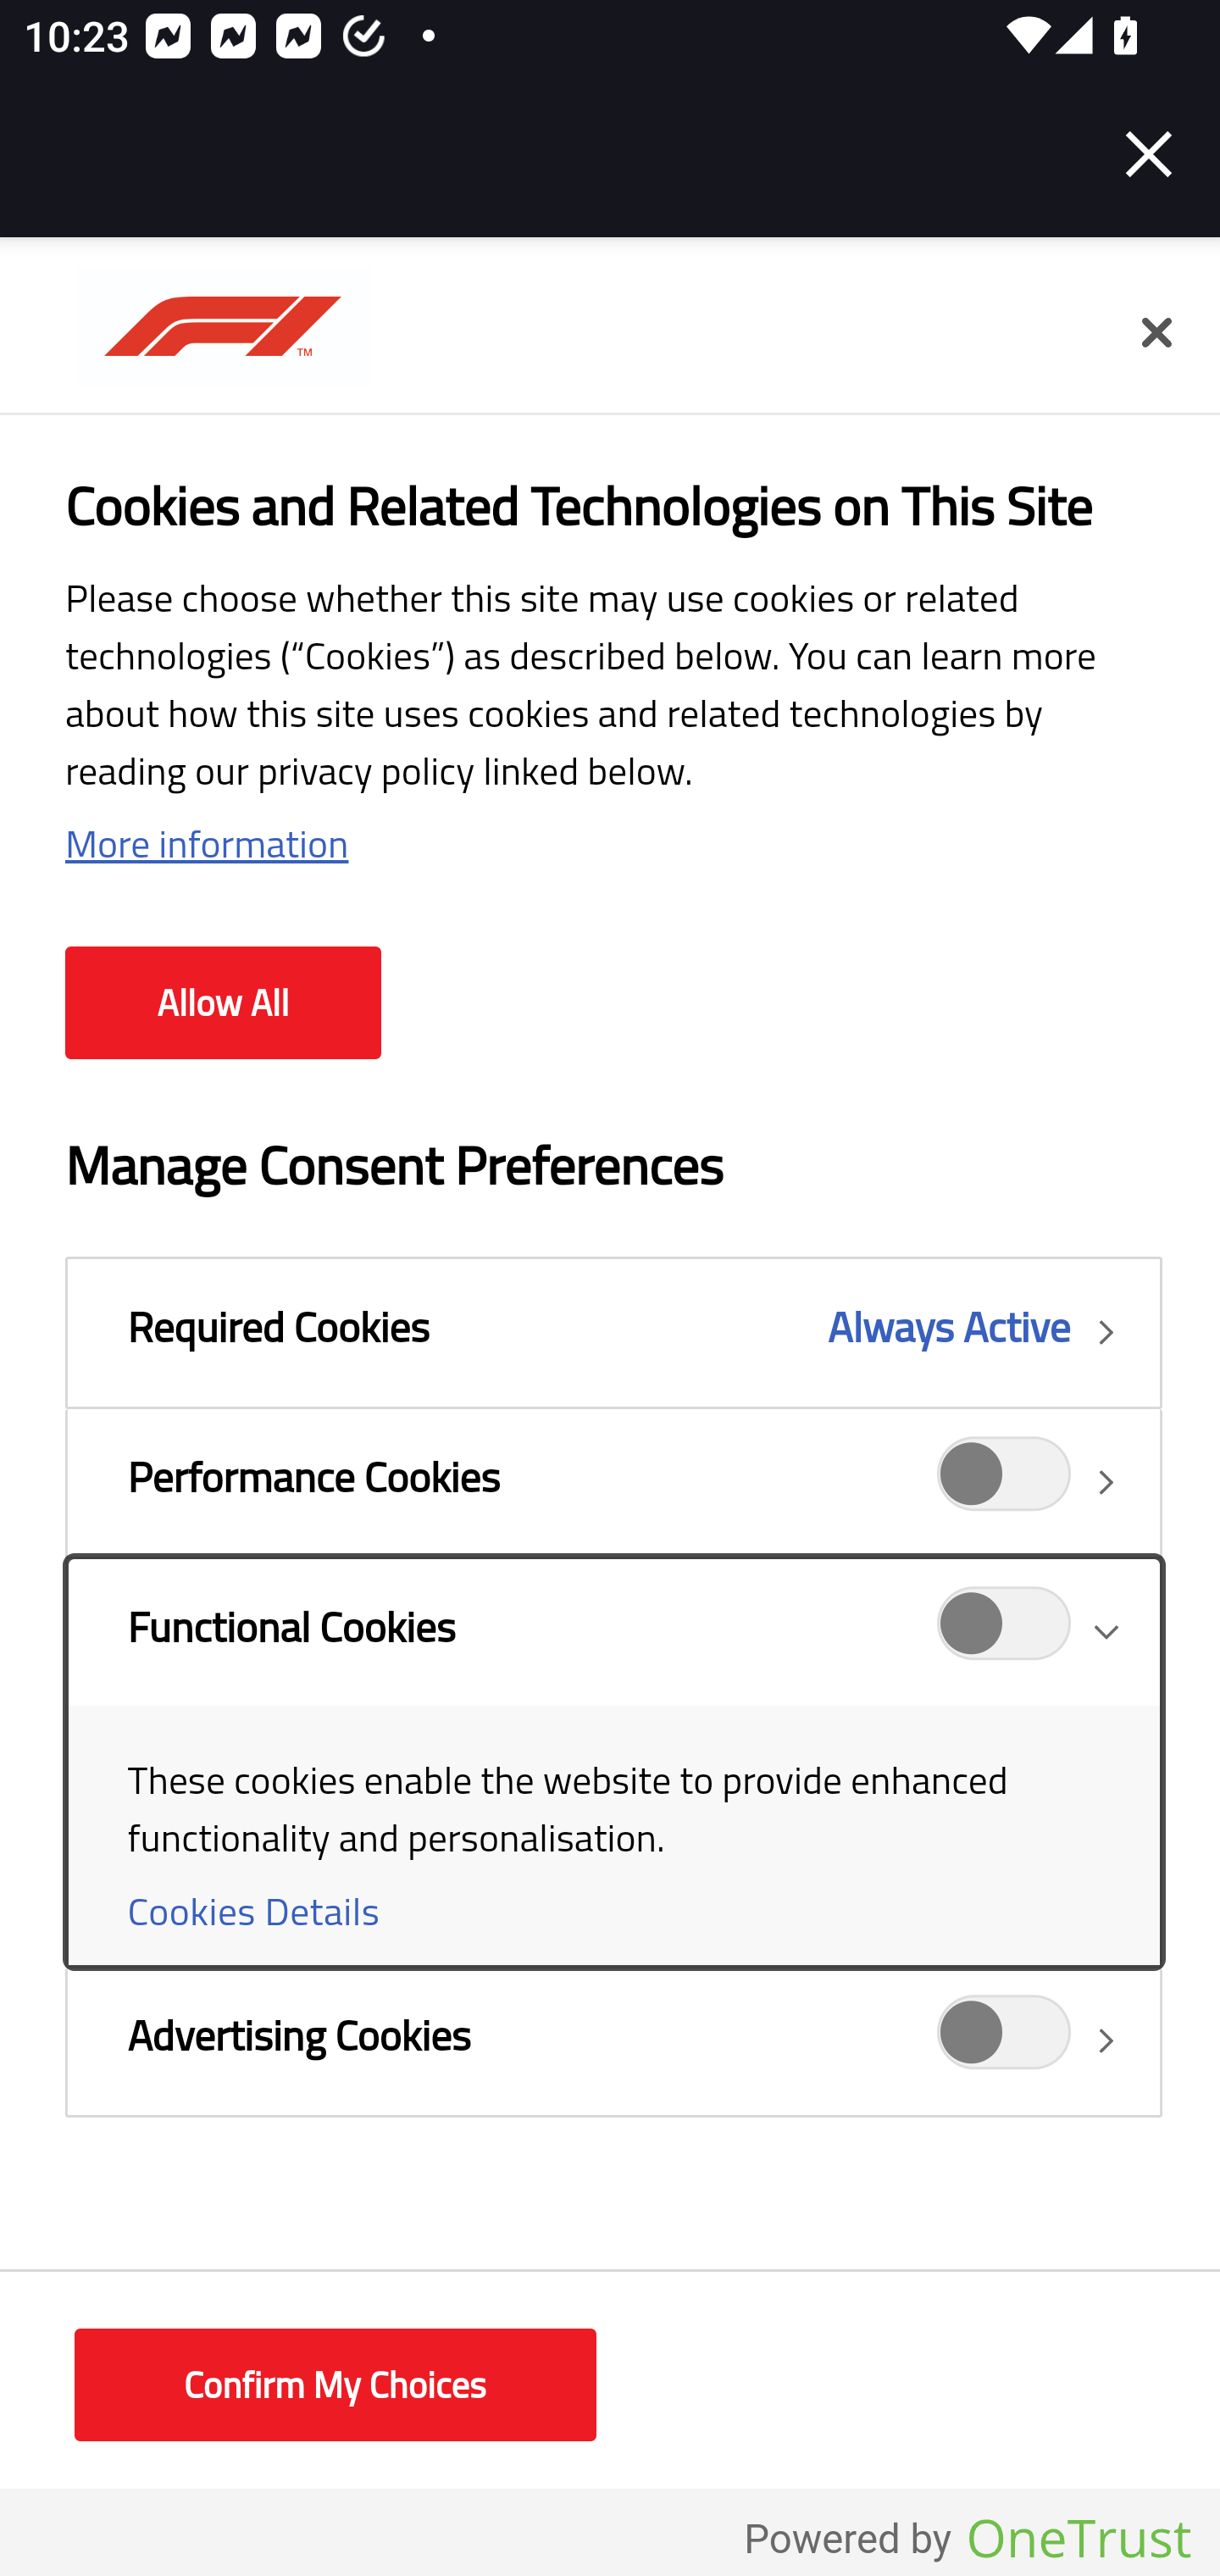 The image size is (1220, 2576). I want to click on Required Cookies, so click(613, 1332).